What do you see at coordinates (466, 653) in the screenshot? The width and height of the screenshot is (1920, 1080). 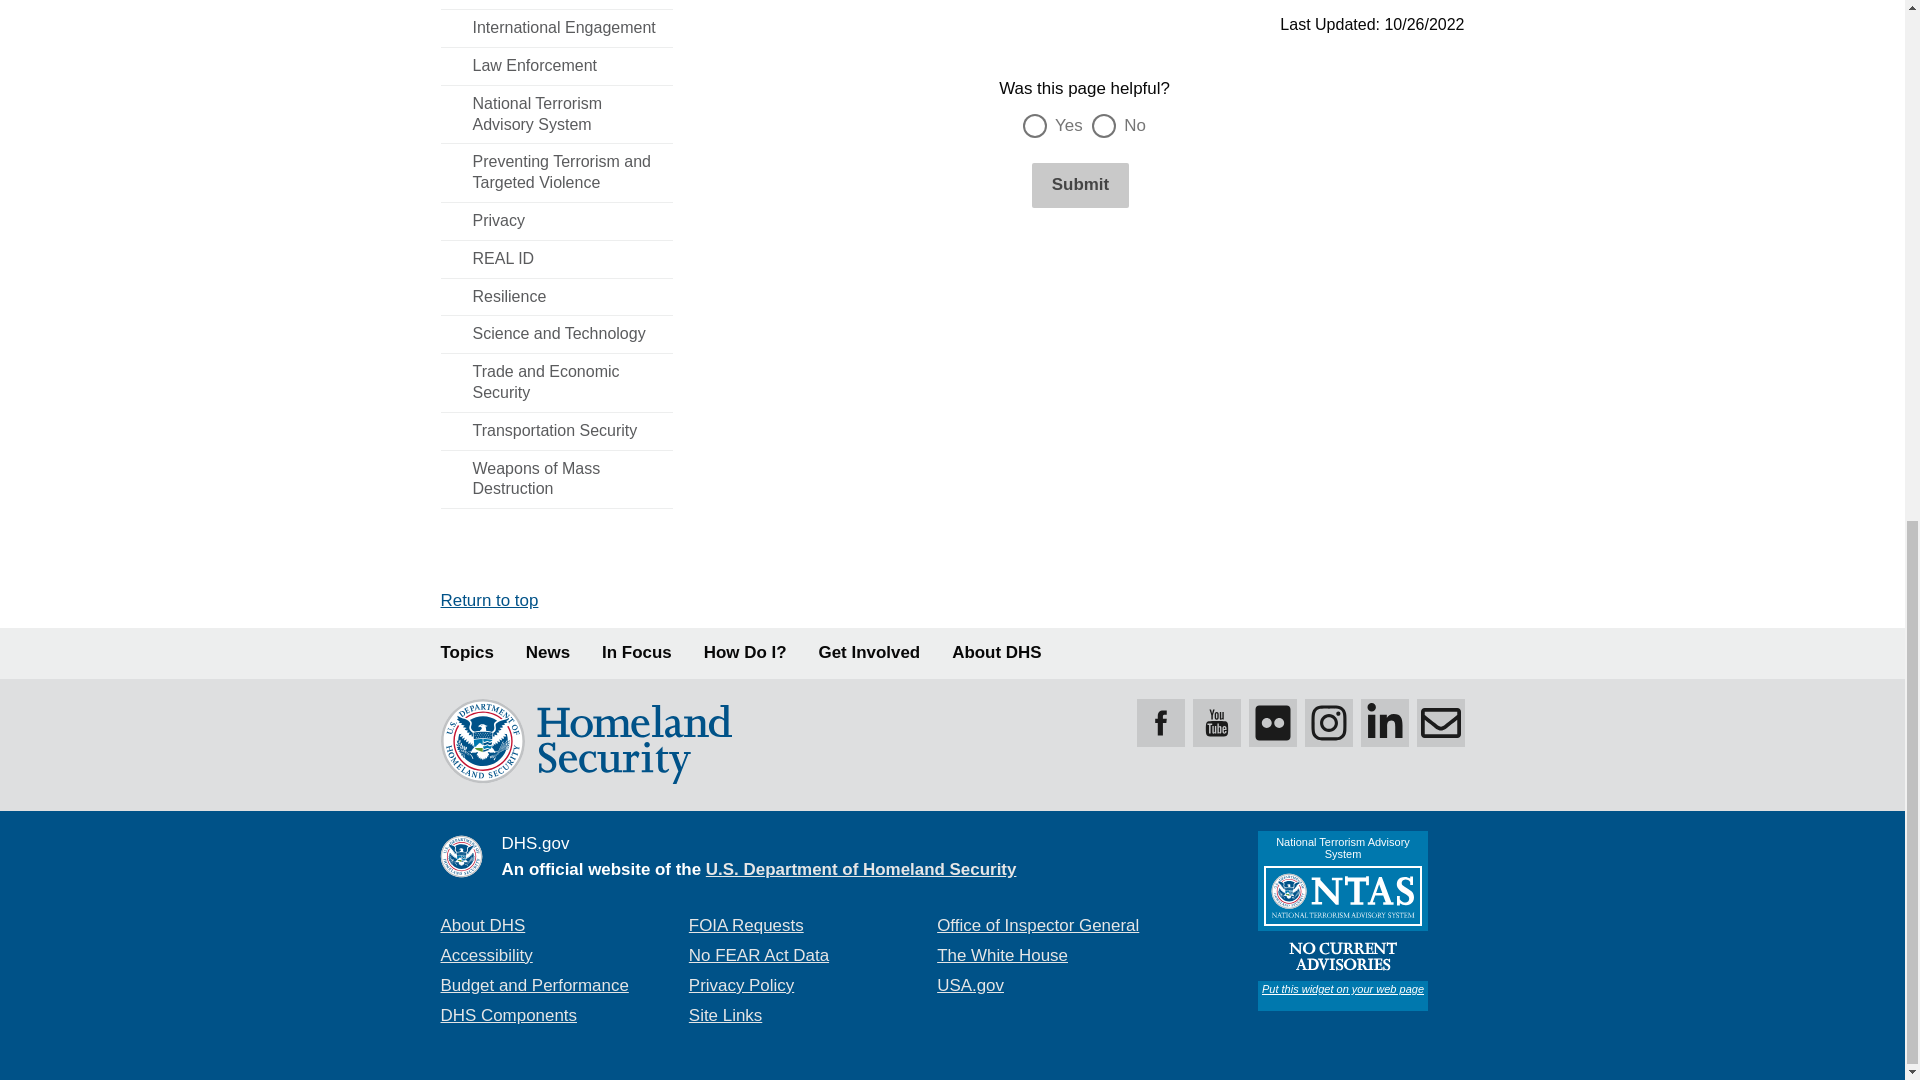 I see `Topics` at bounding box center [466, 653].